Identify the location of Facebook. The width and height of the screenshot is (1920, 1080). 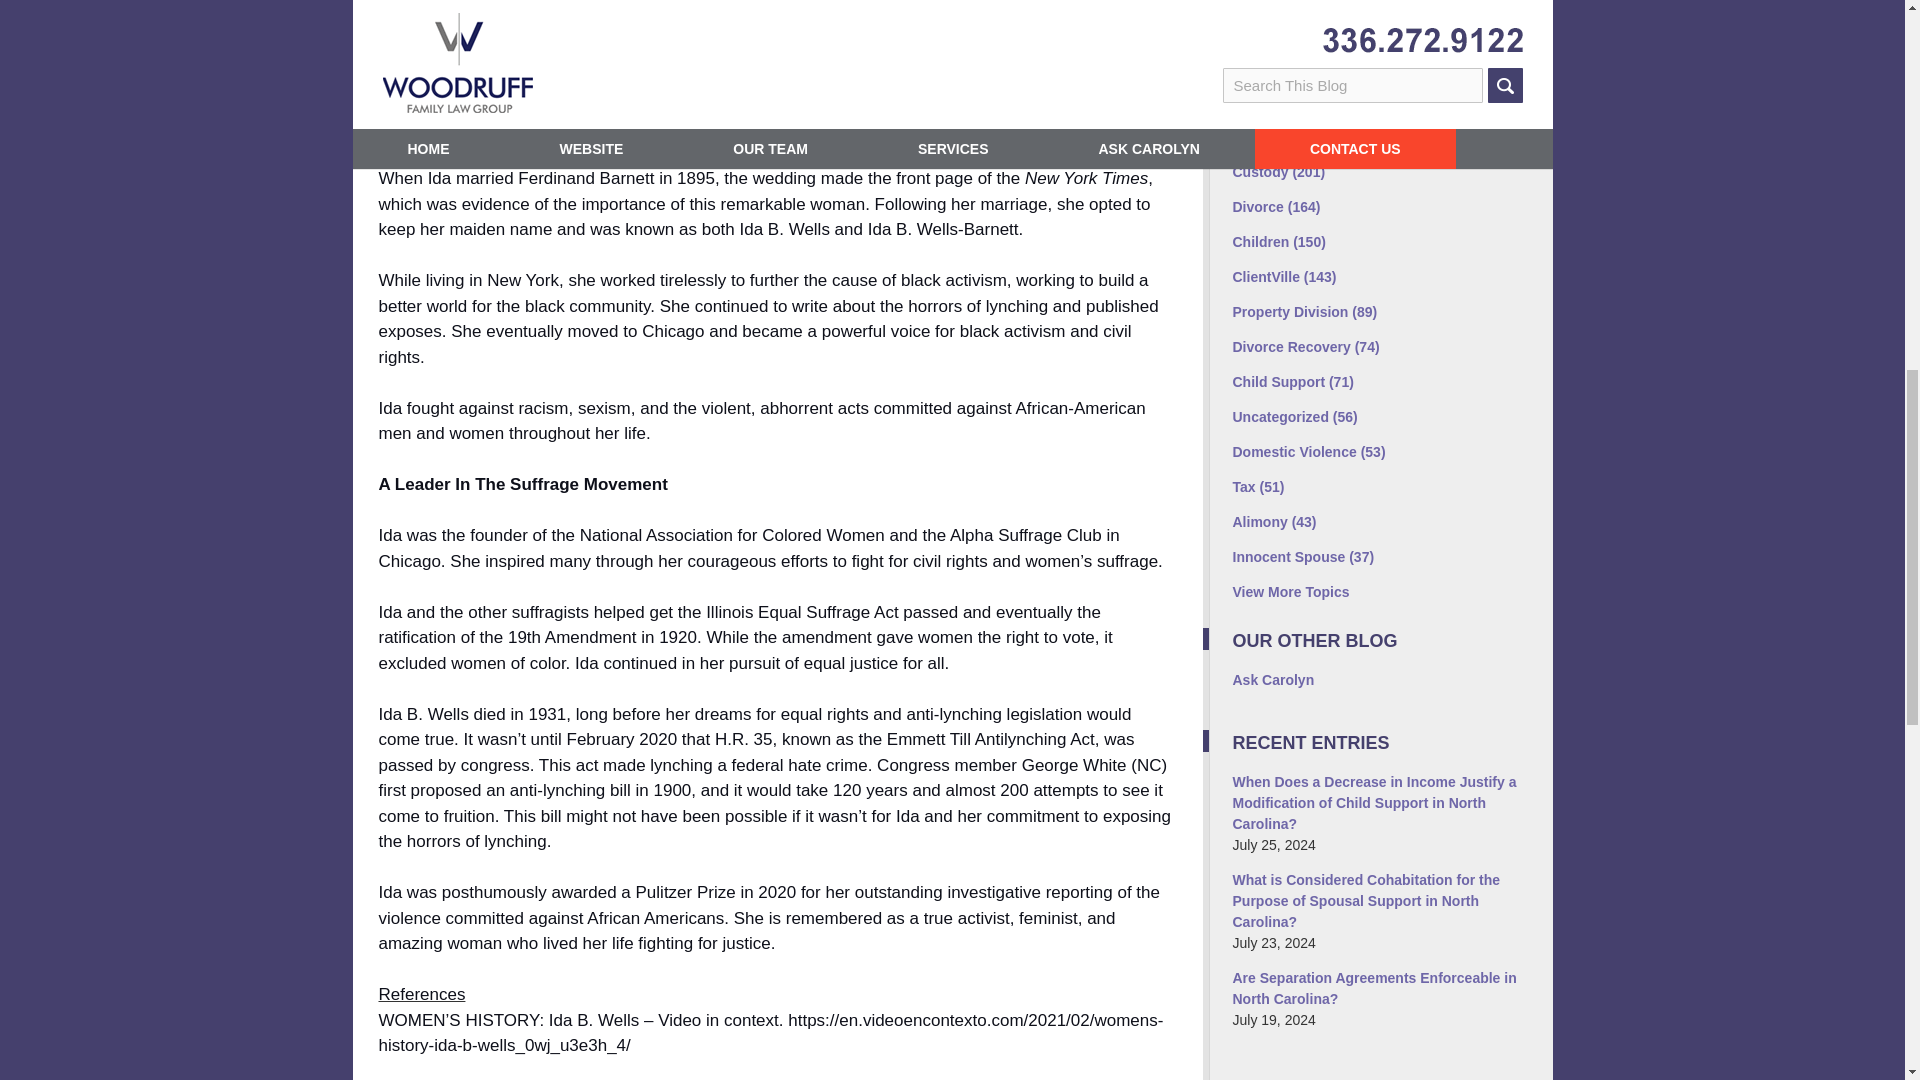
(1252, 42).